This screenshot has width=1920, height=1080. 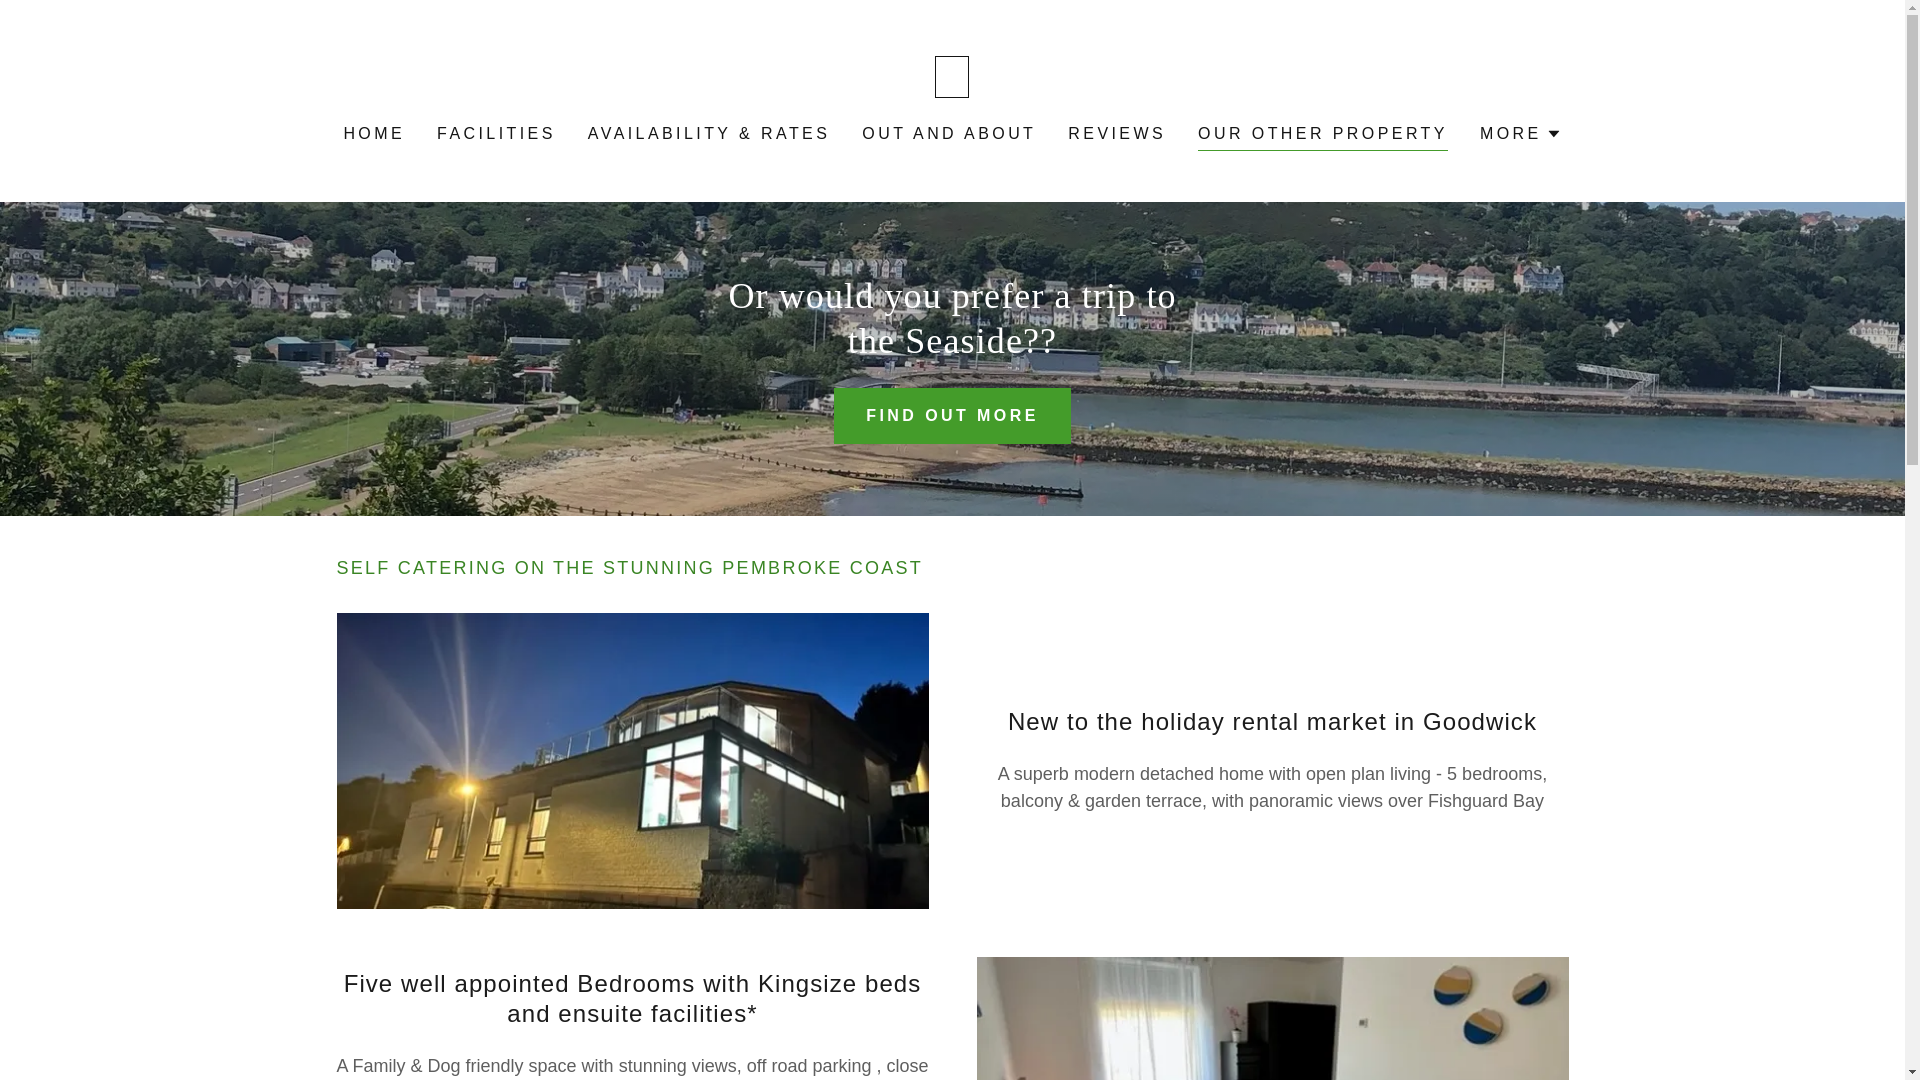 I want to click on FACILITIES, so click(x=496, y=134).